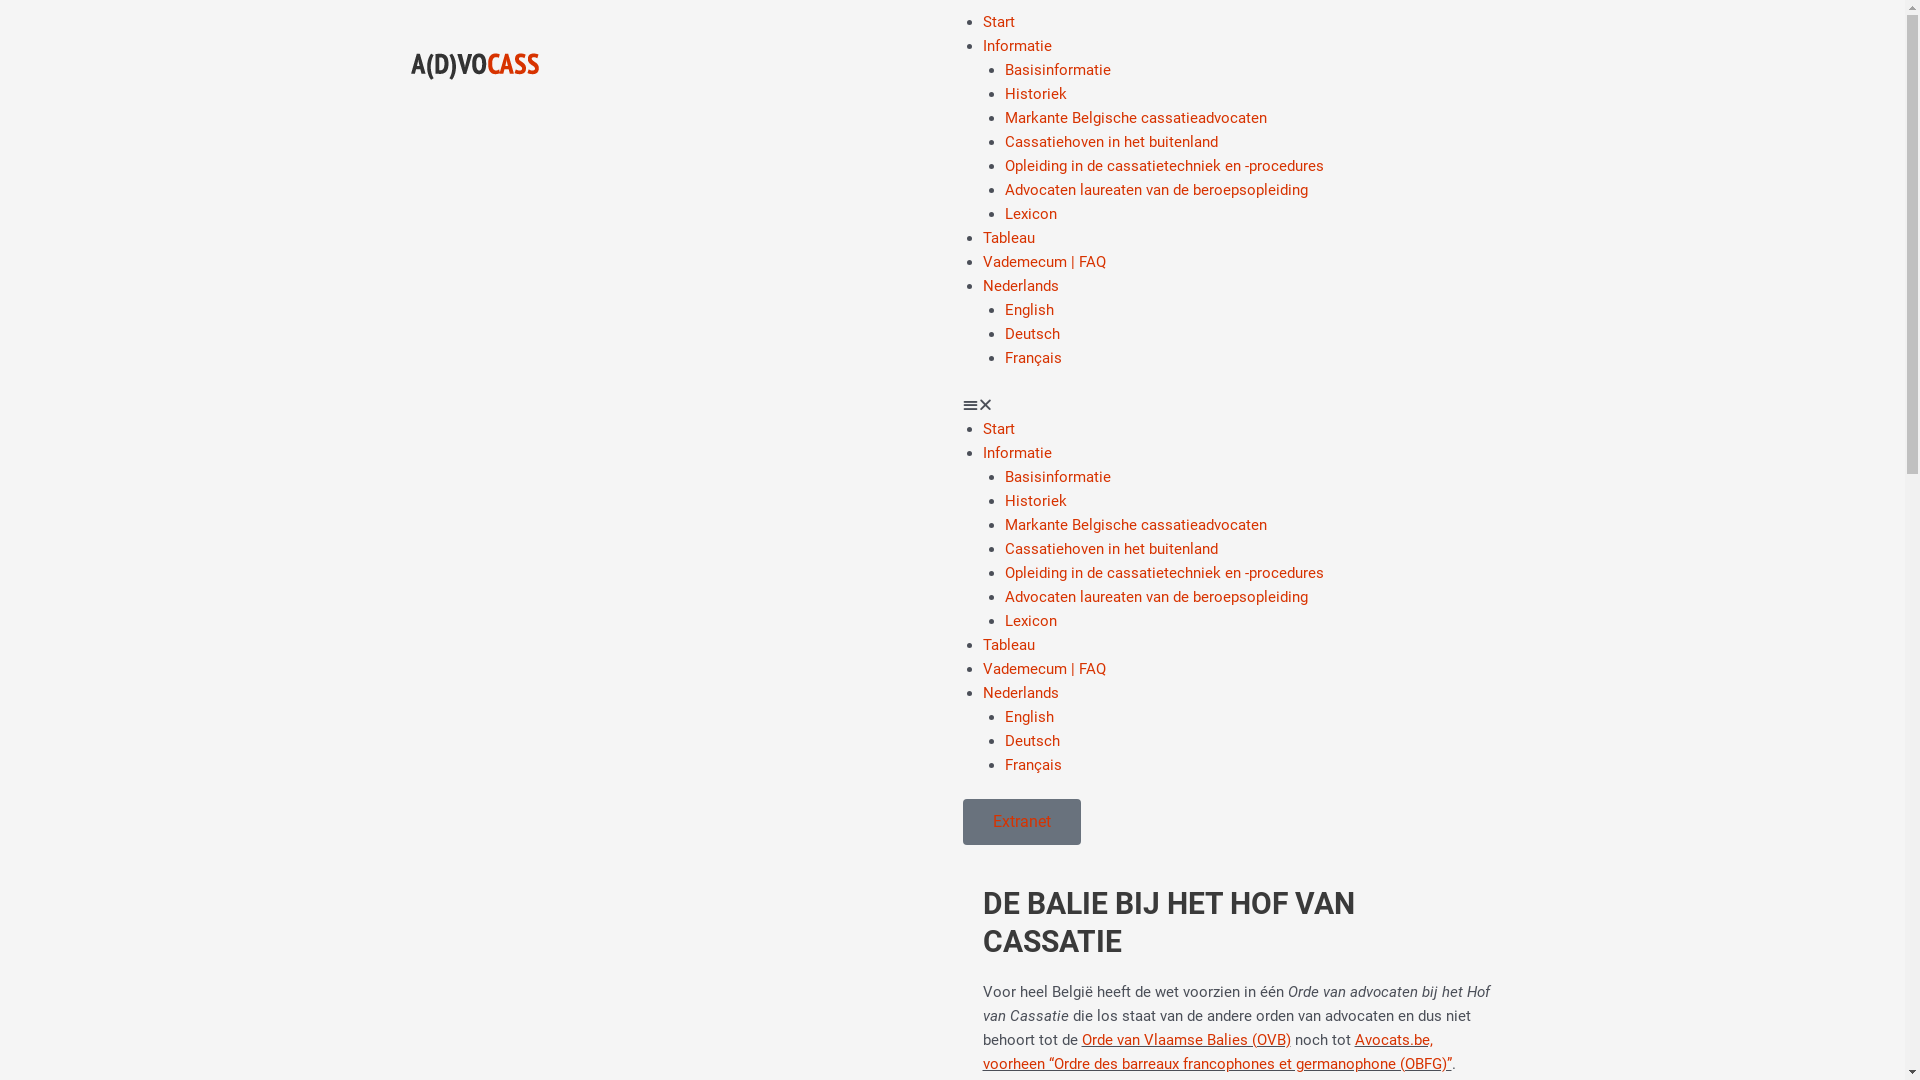 The width and height of the screenshot is (1920, 1080). I want to click on Lexicon, so click(1031, 621).